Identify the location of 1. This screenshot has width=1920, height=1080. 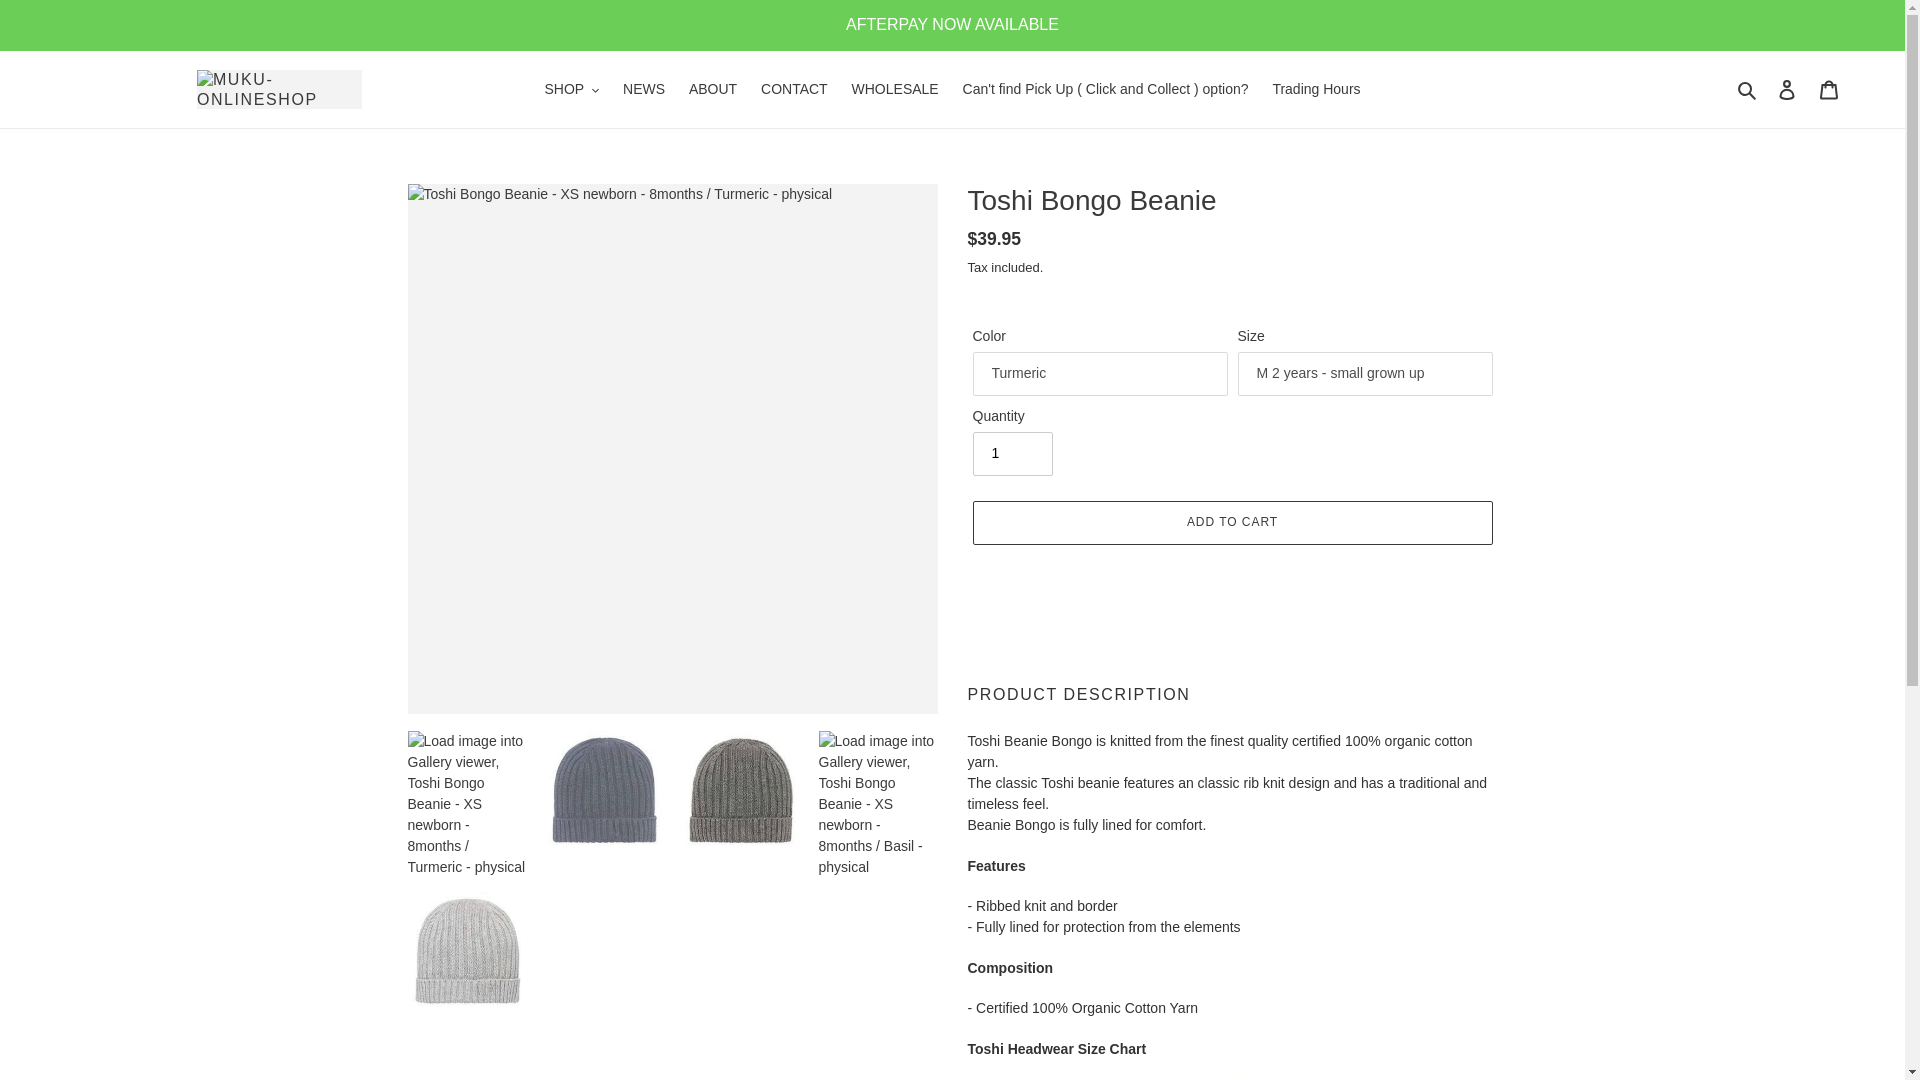
(1012, 454).